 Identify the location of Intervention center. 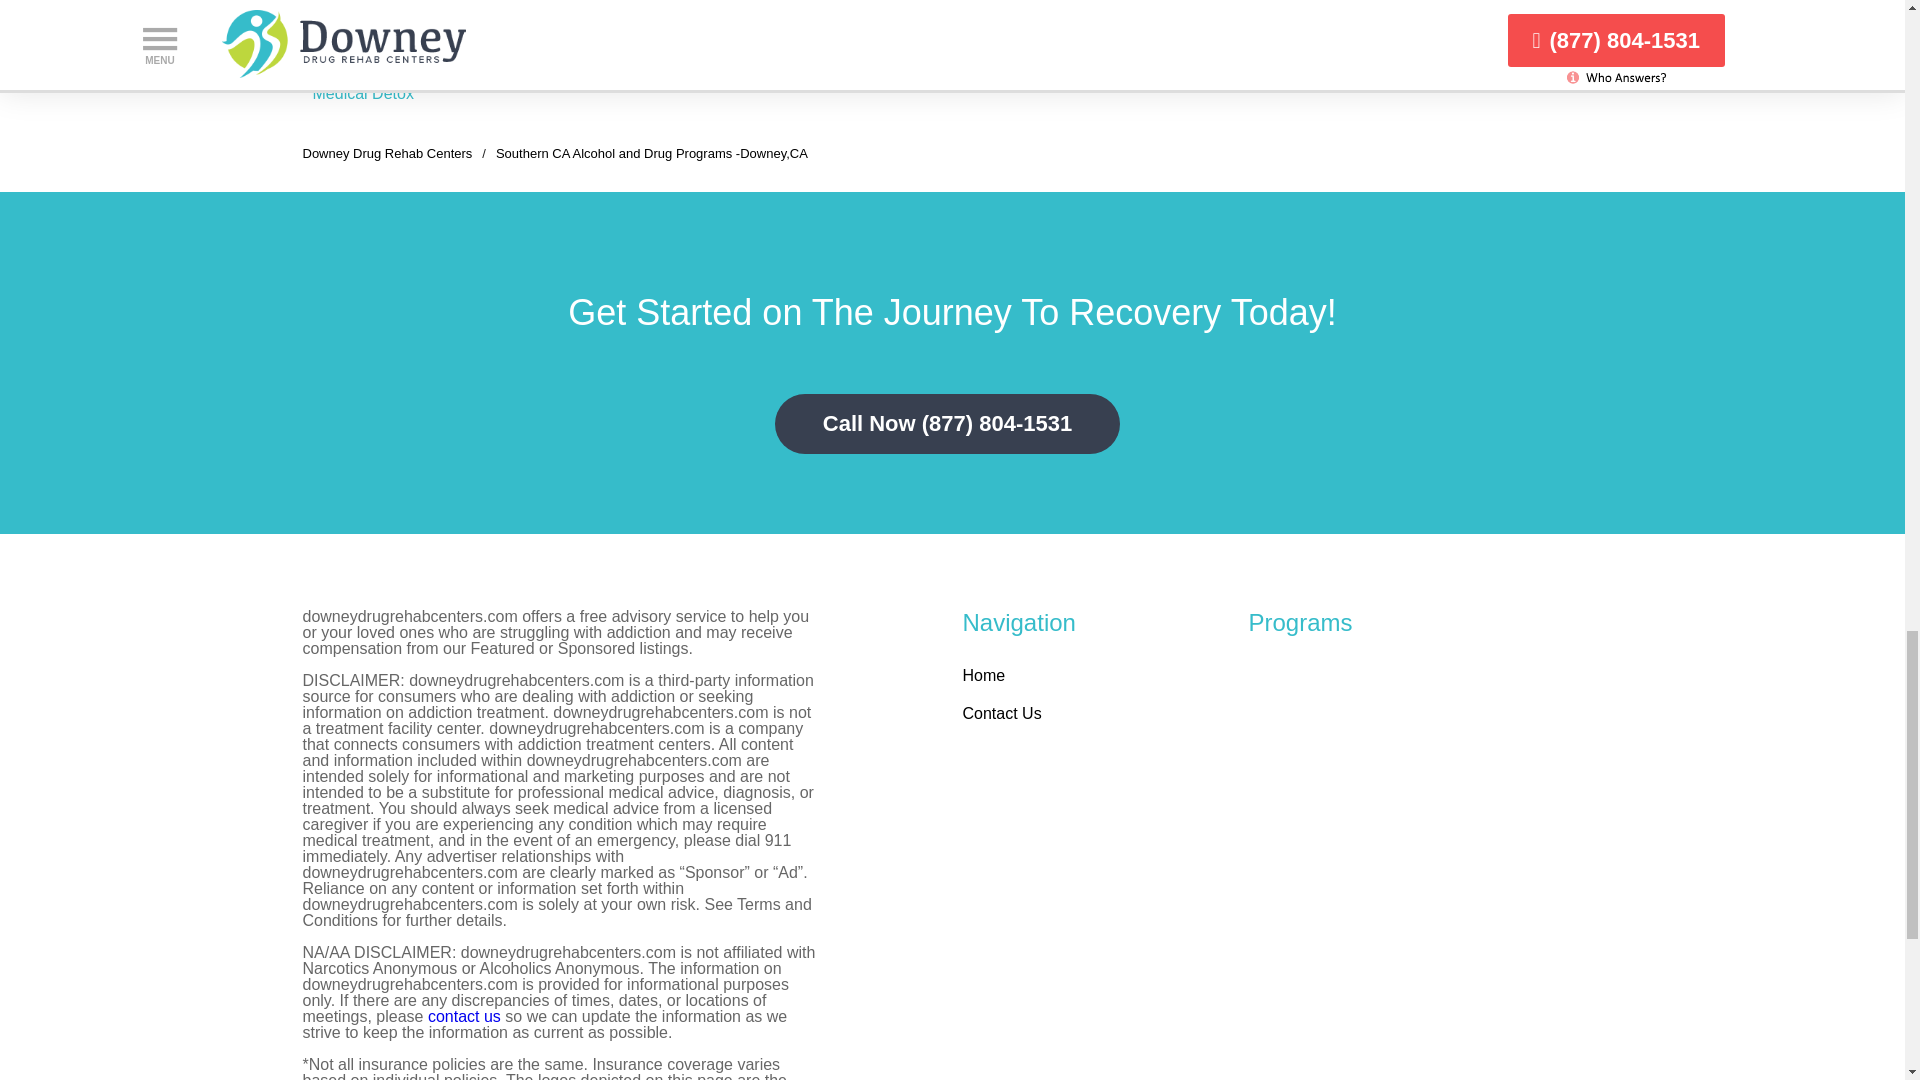
(378, 73).